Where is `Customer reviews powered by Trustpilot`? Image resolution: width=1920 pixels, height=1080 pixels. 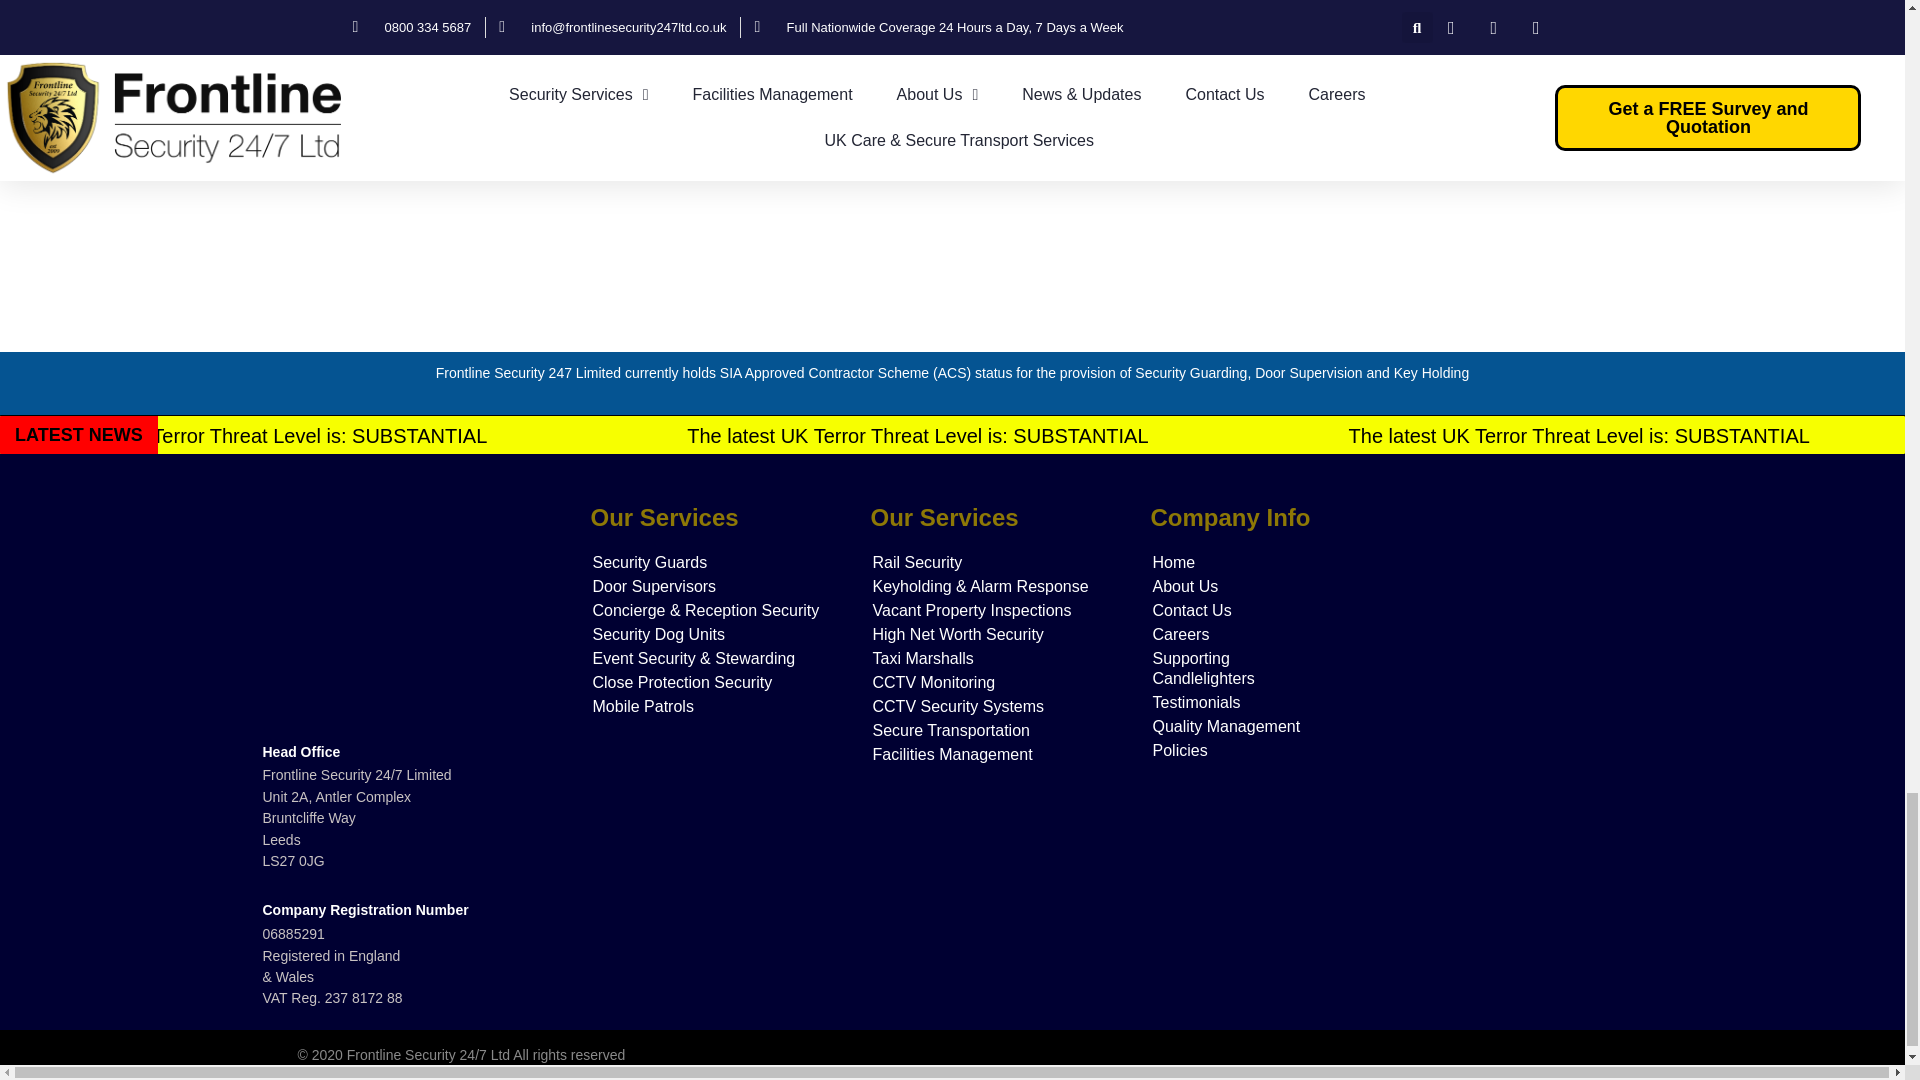 Customer reviews powered by Trustpilot is located at coordinates (1512, 881).